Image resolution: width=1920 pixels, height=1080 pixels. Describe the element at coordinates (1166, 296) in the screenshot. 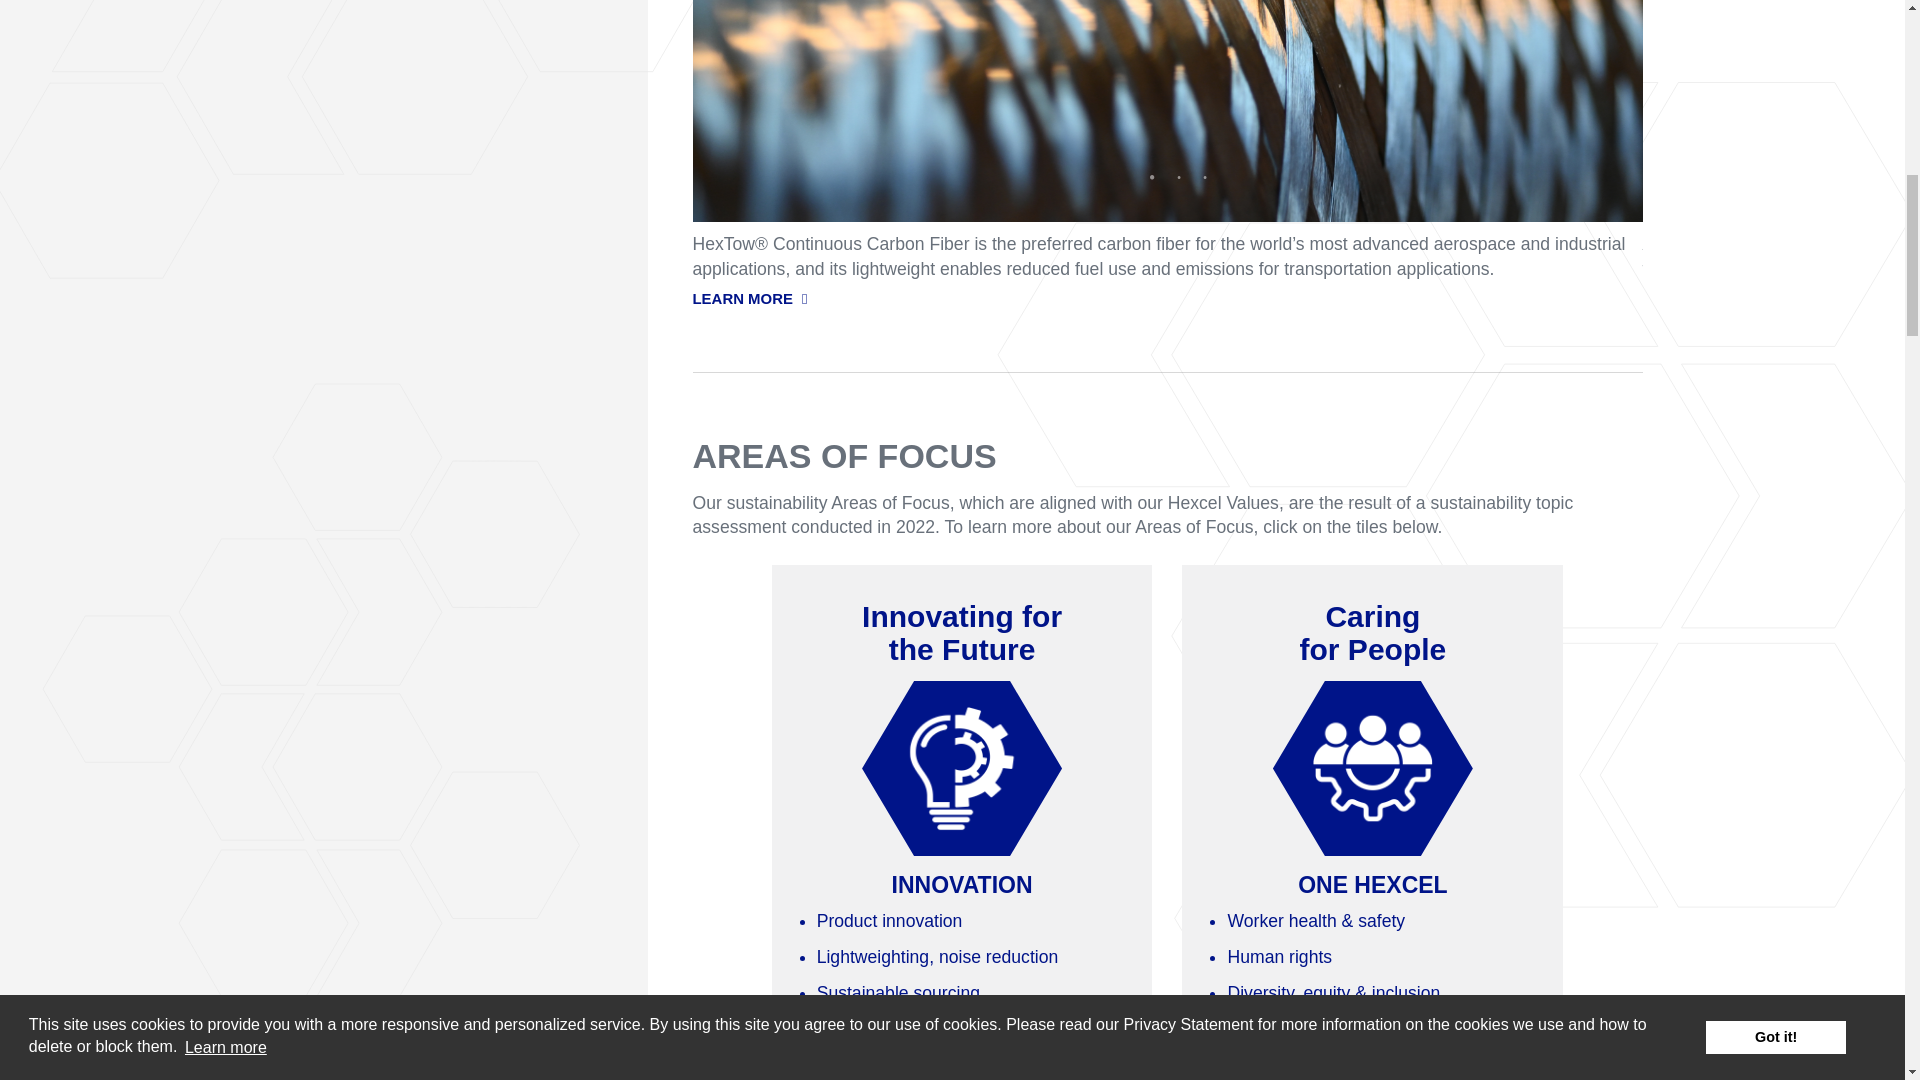

I see `LEARN MORE` at that location.